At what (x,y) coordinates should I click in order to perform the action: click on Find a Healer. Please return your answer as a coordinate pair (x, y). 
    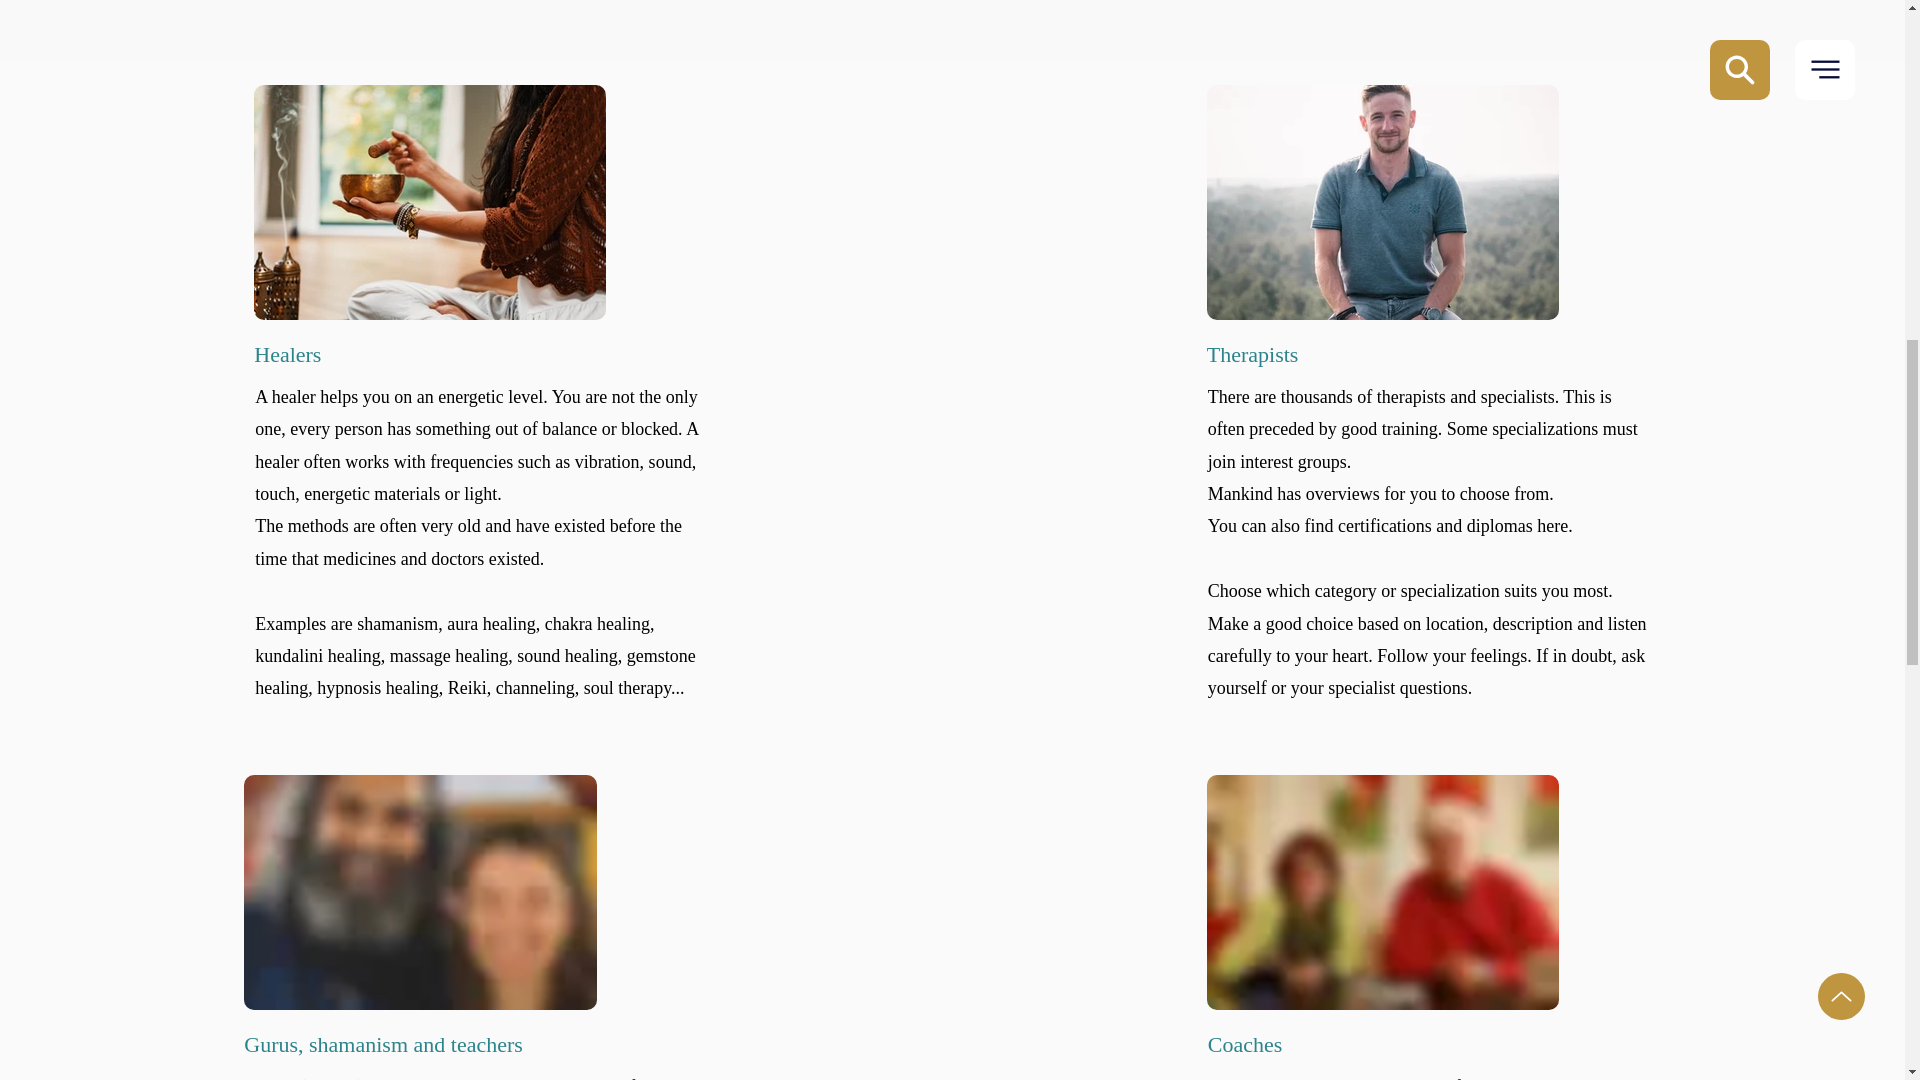
    Looking at the image, I should click on (430, 202).